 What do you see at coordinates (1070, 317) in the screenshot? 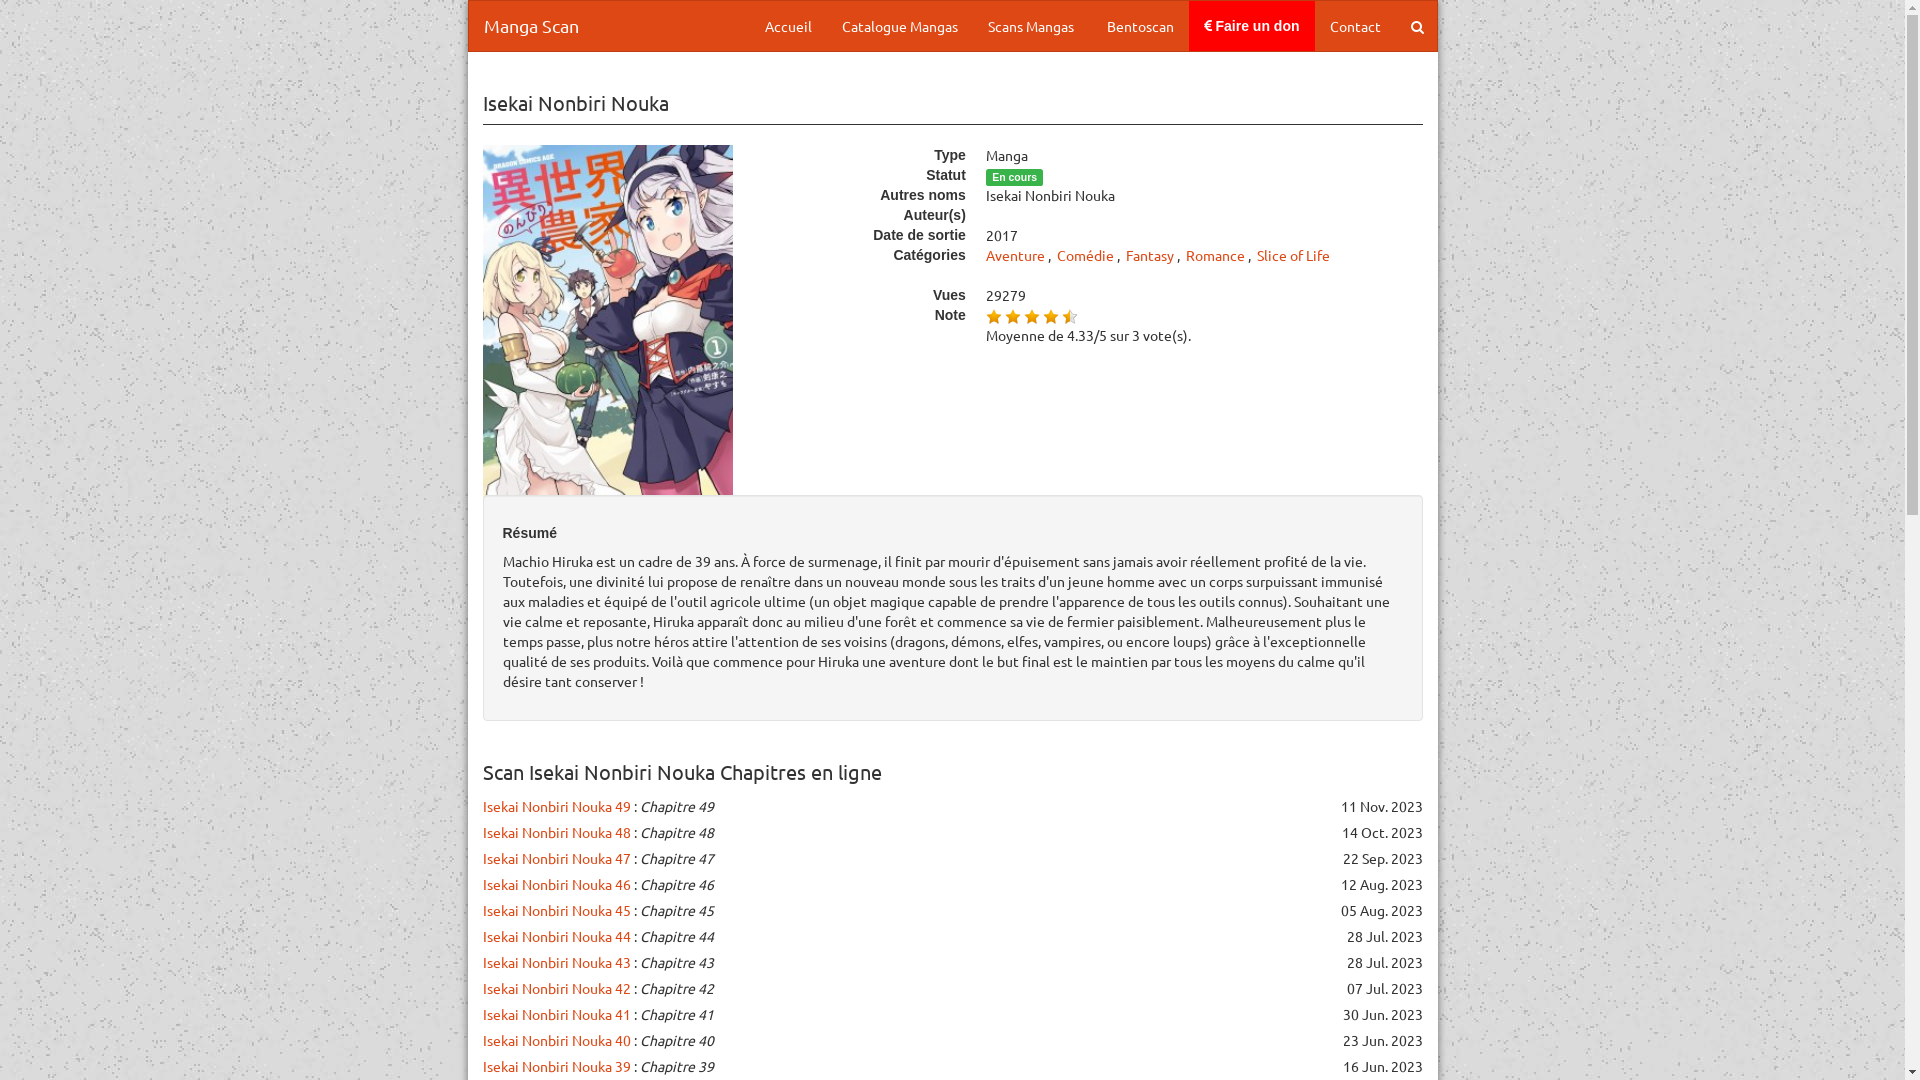
I see `gorgeous` at bounding box center [1070, 317].